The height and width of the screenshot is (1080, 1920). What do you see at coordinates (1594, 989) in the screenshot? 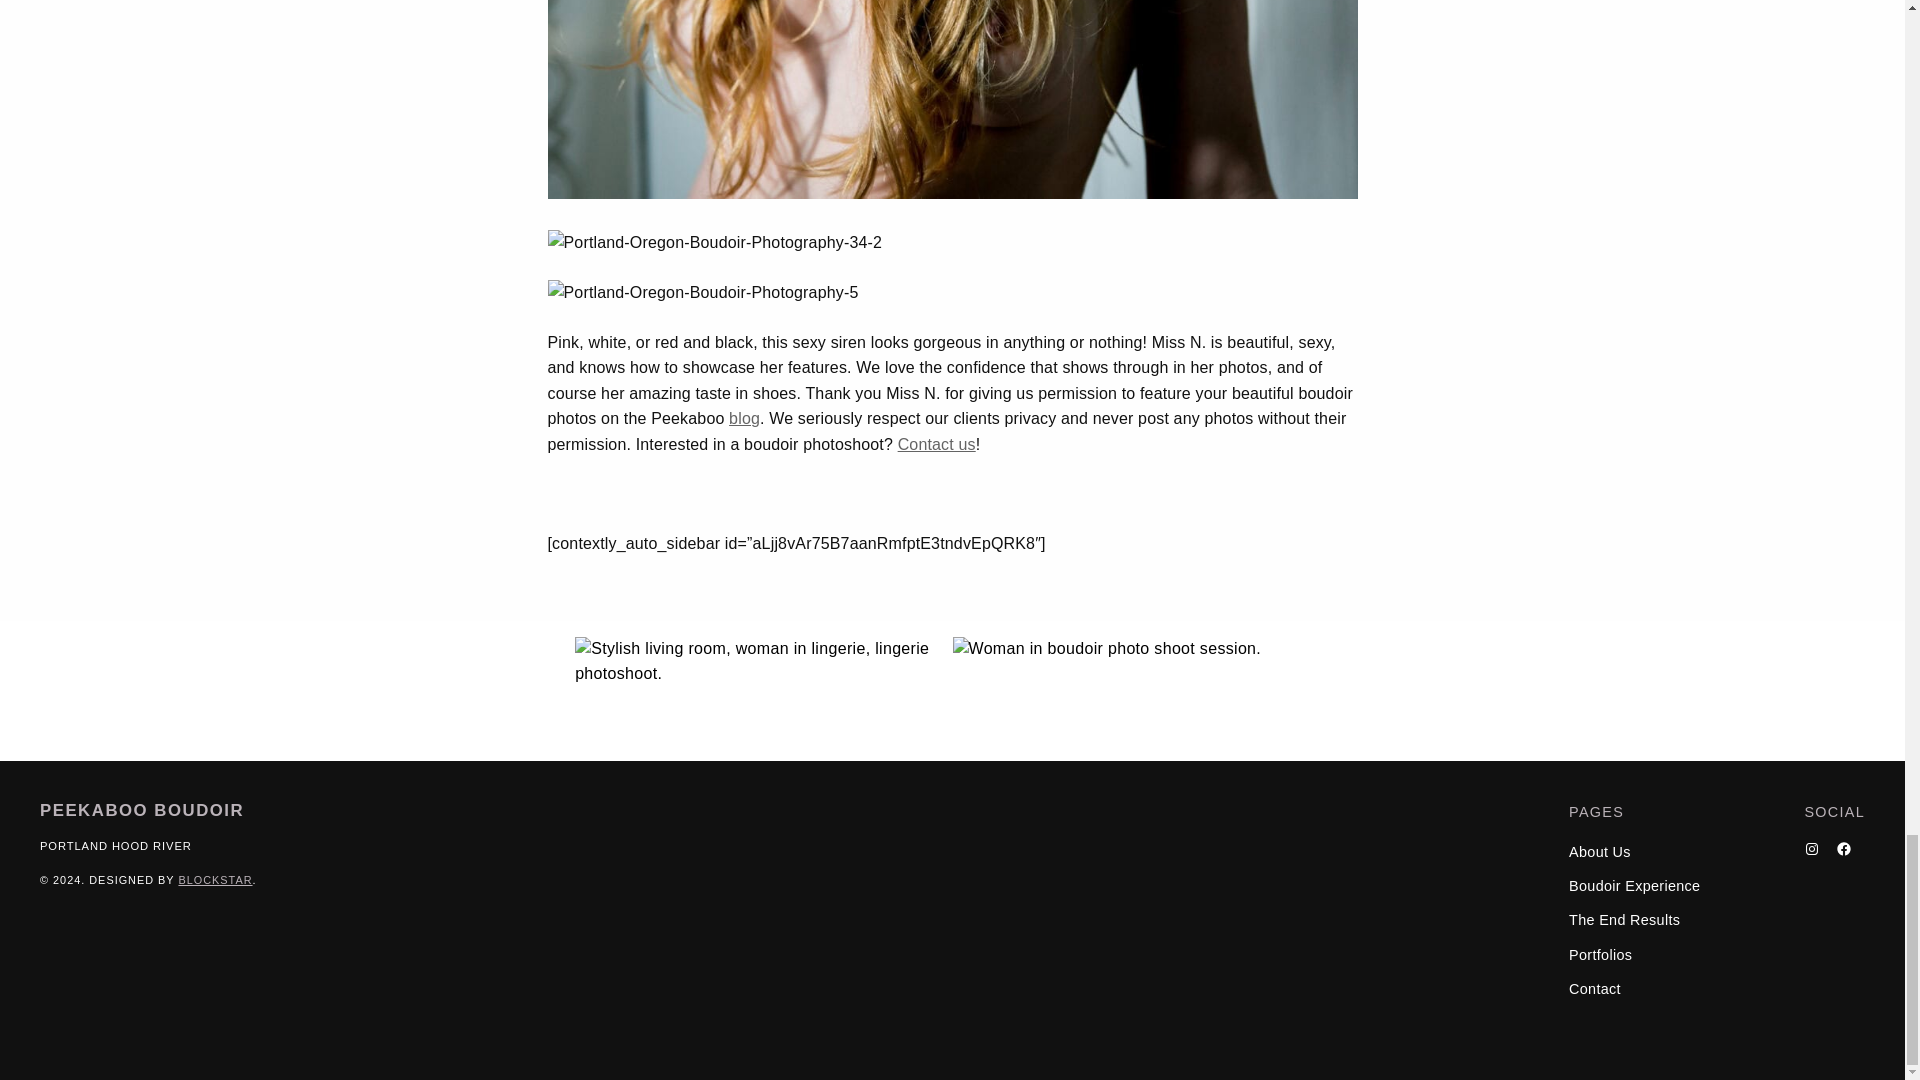
I see `Contact` at bounding box center [1594, 989].